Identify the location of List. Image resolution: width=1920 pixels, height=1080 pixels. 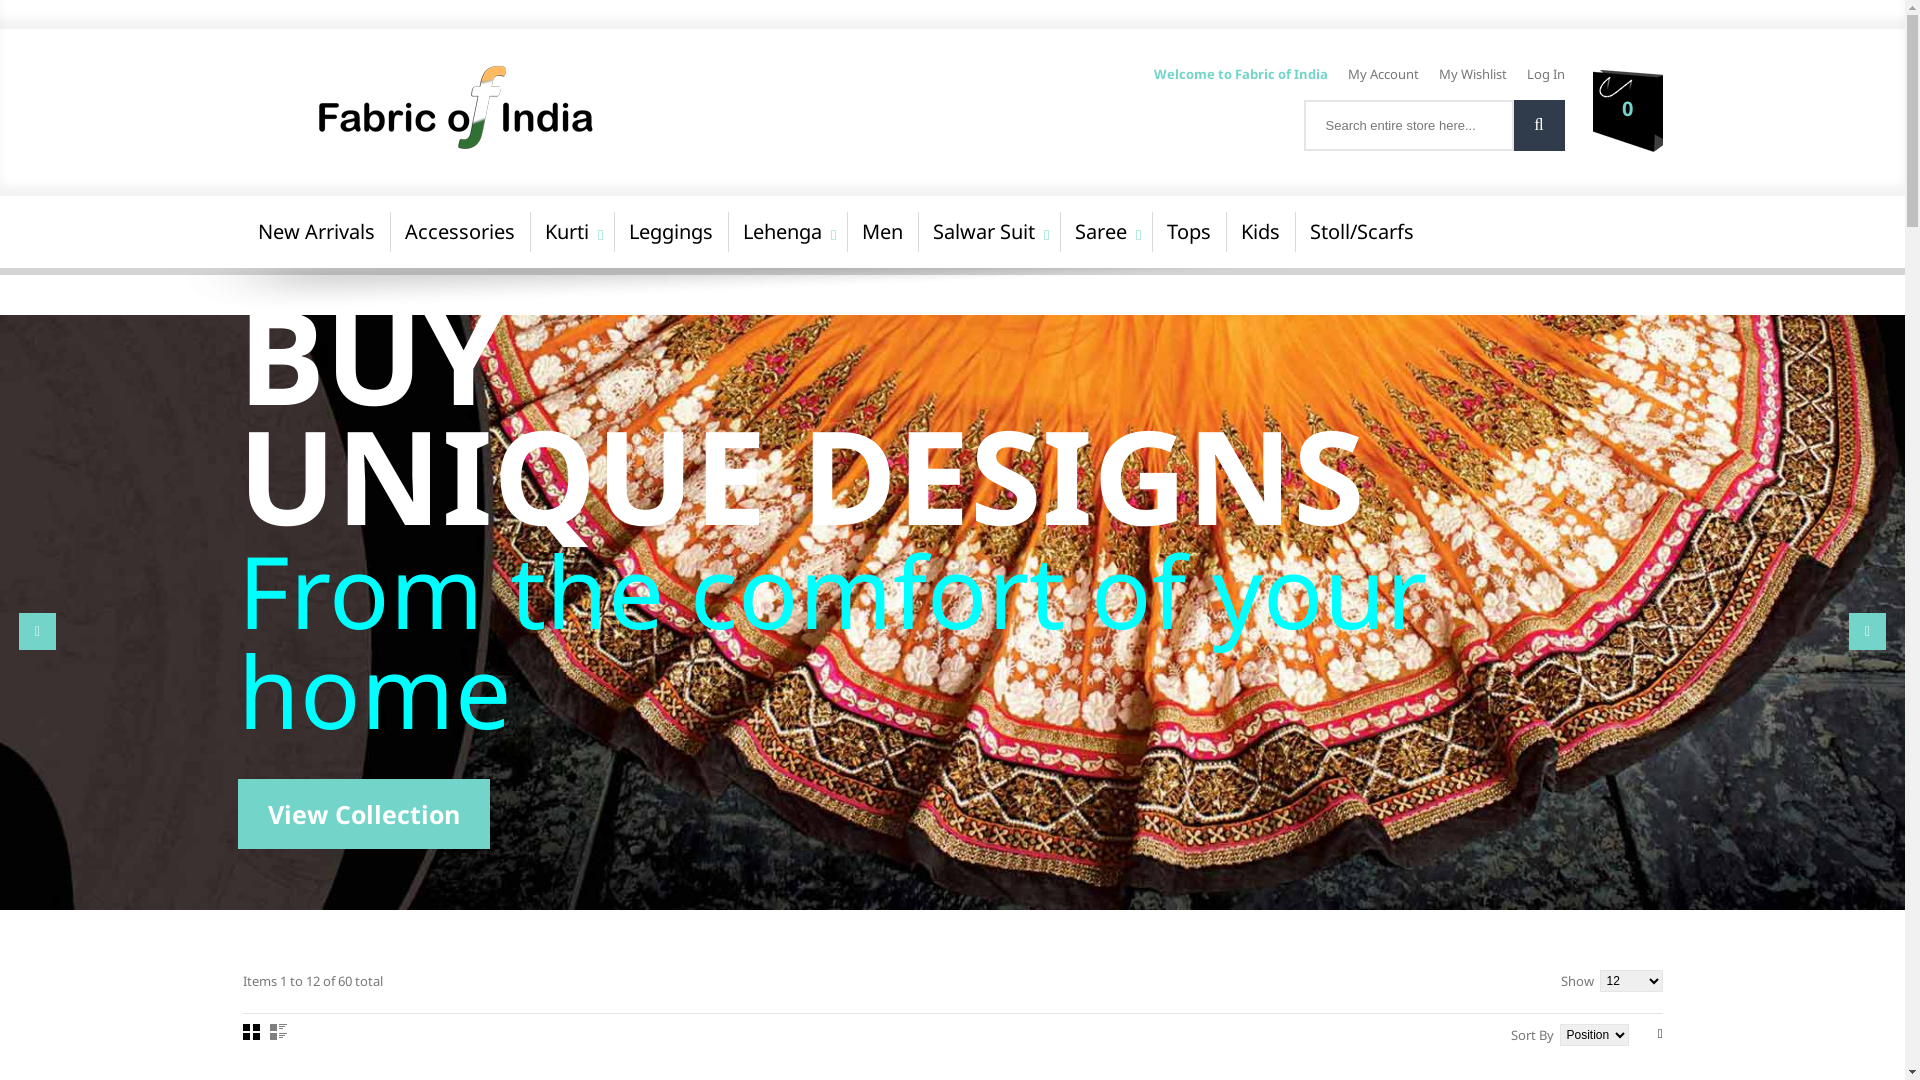
(278, 1032).